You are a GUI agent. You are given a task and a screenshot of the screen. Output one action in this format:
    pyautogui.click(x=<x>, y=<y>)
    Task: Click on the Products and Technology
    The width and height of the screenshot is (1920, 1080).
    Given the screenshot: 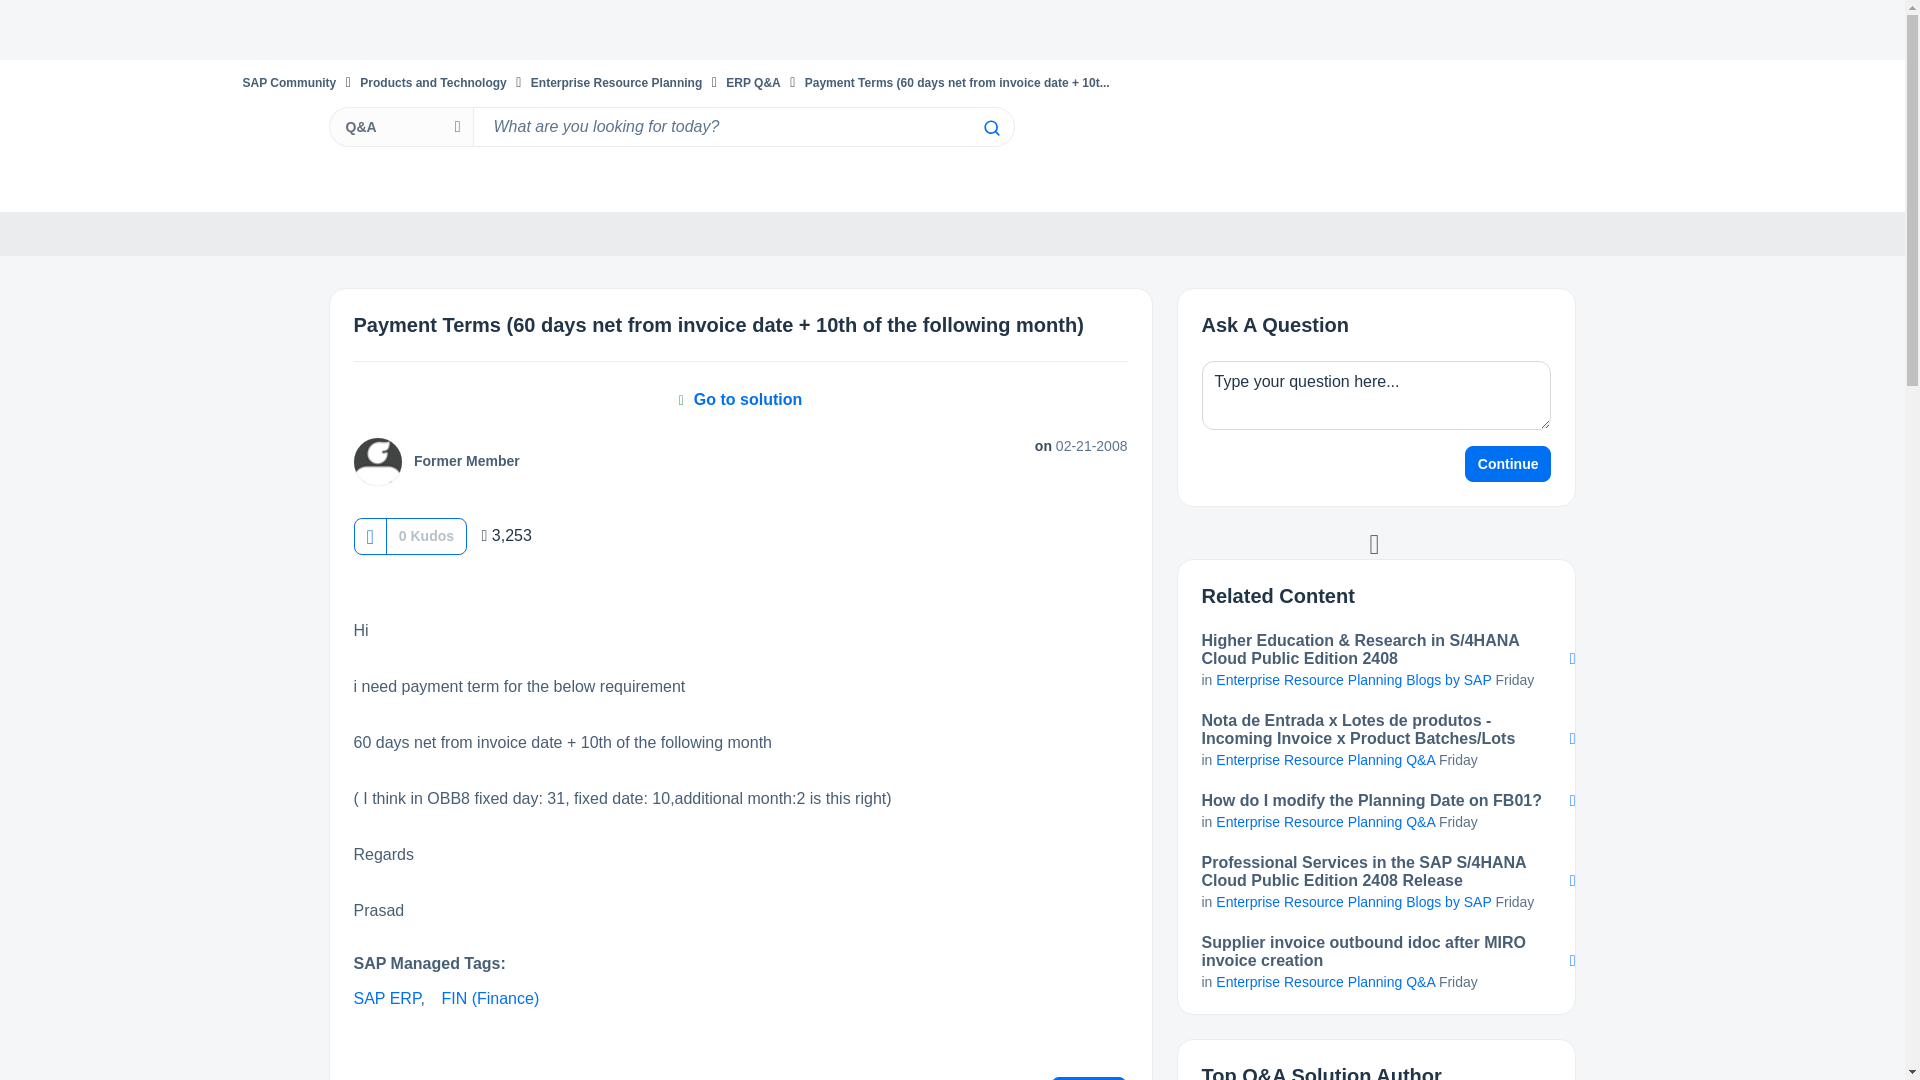 What is the action you would take?
    pyautogui.click(x=433, y=82)
    